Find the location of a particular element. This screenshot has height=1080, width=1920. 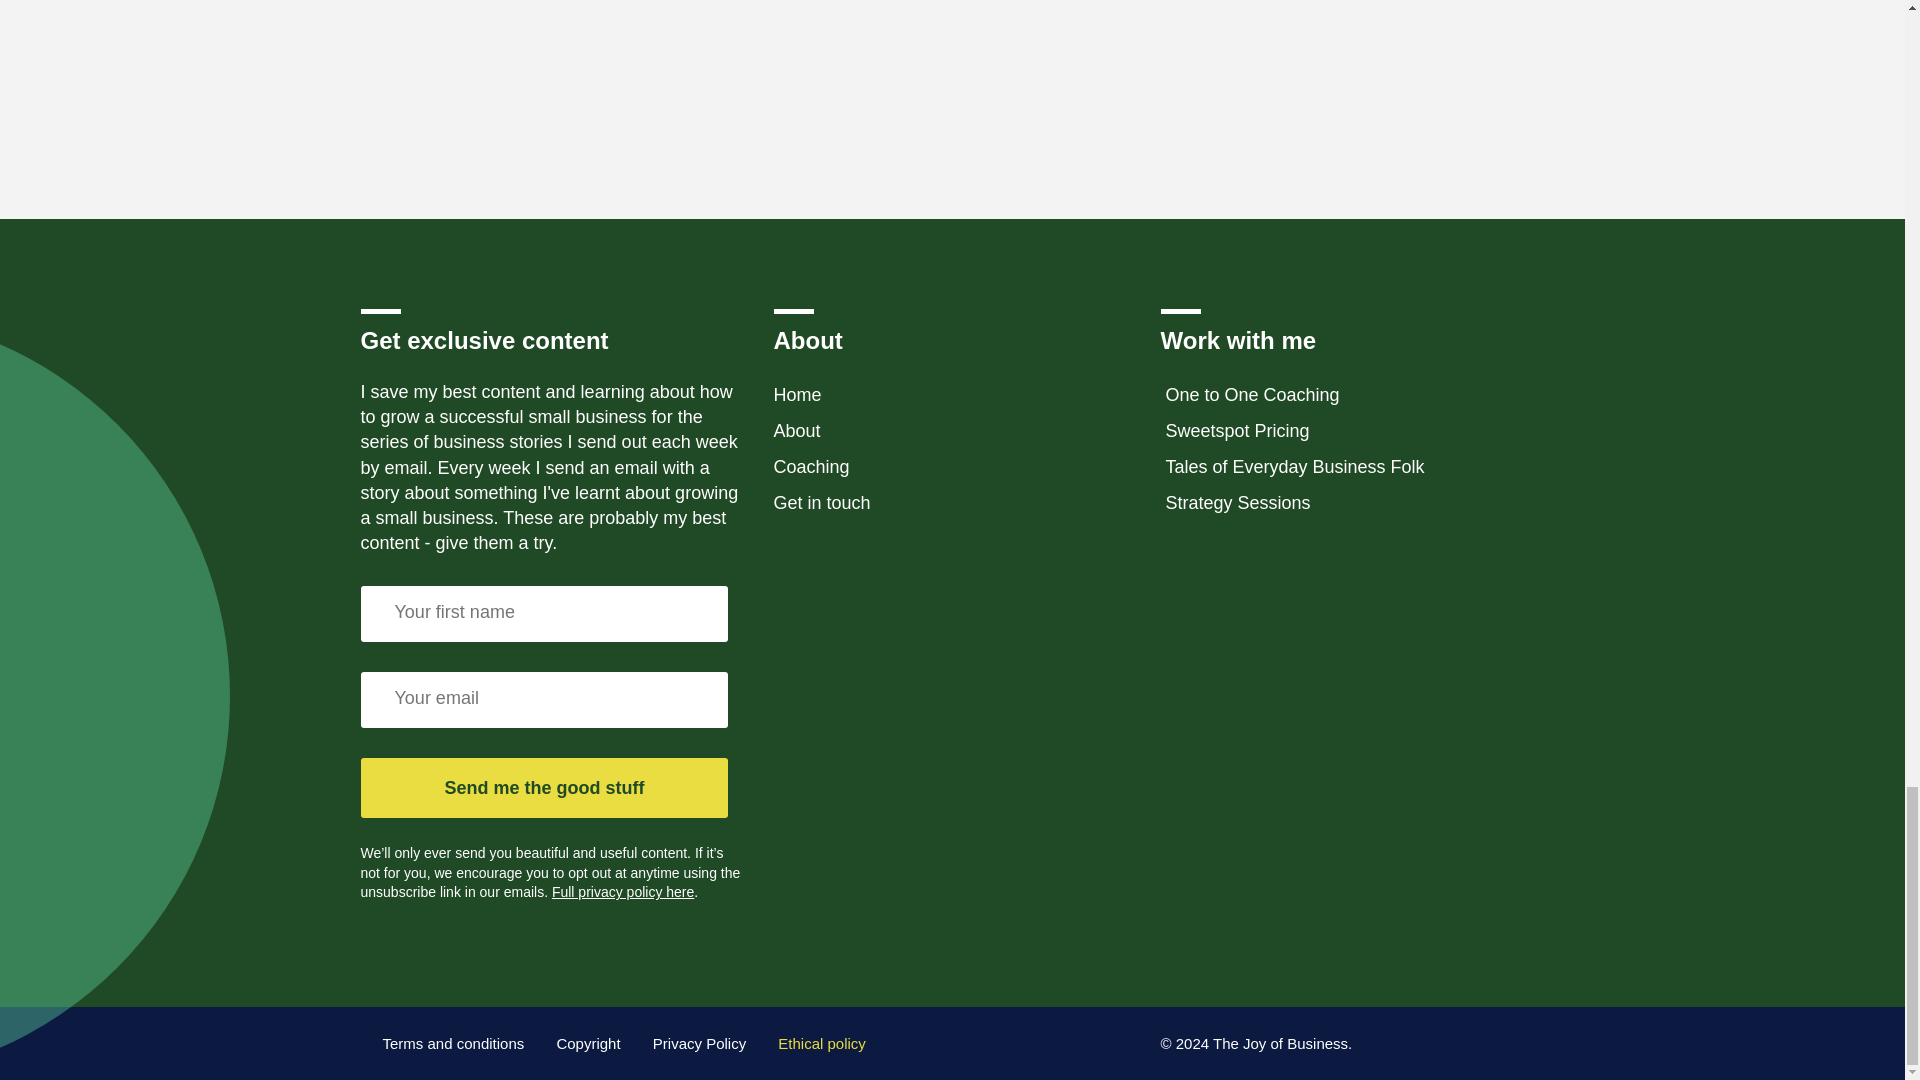

Sweetspot Pricing is located at coordinates (1236, 430).